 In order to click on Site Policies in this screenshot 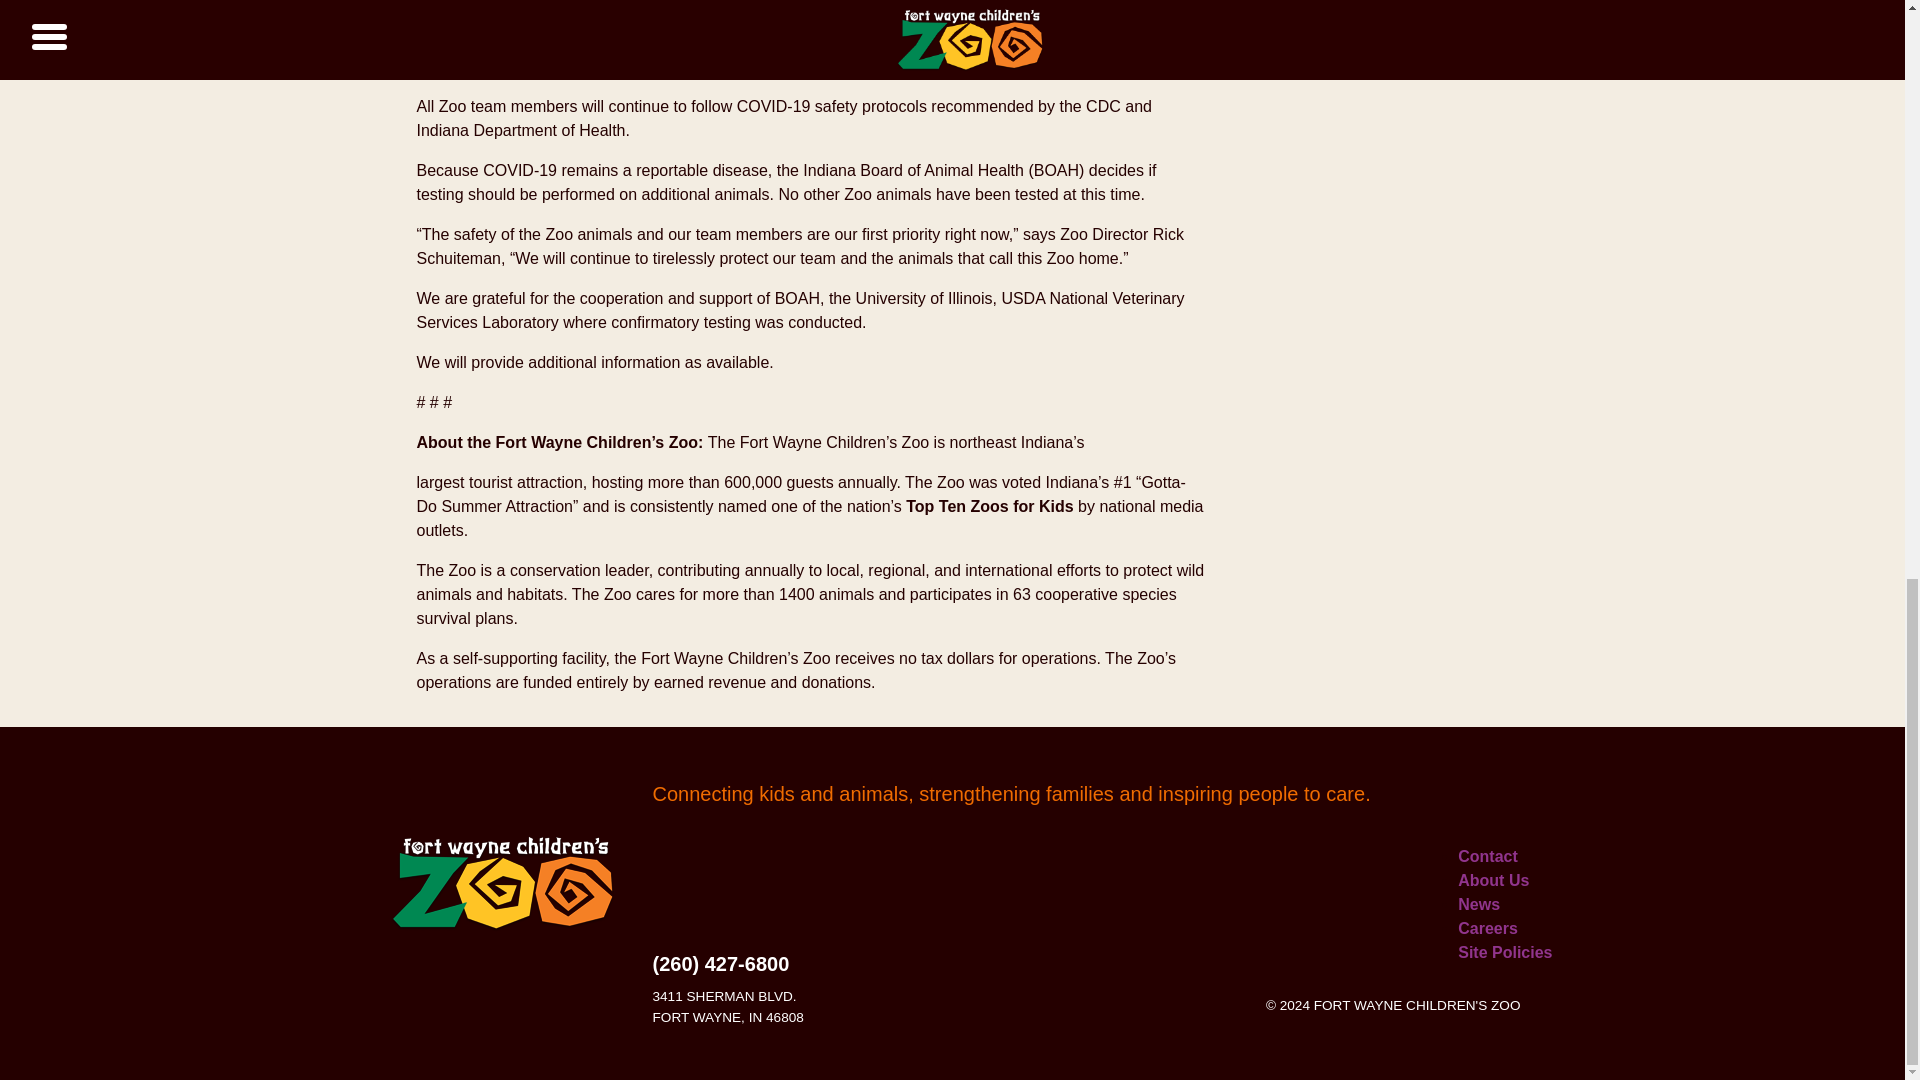, I will do `click(1504, 952)`.